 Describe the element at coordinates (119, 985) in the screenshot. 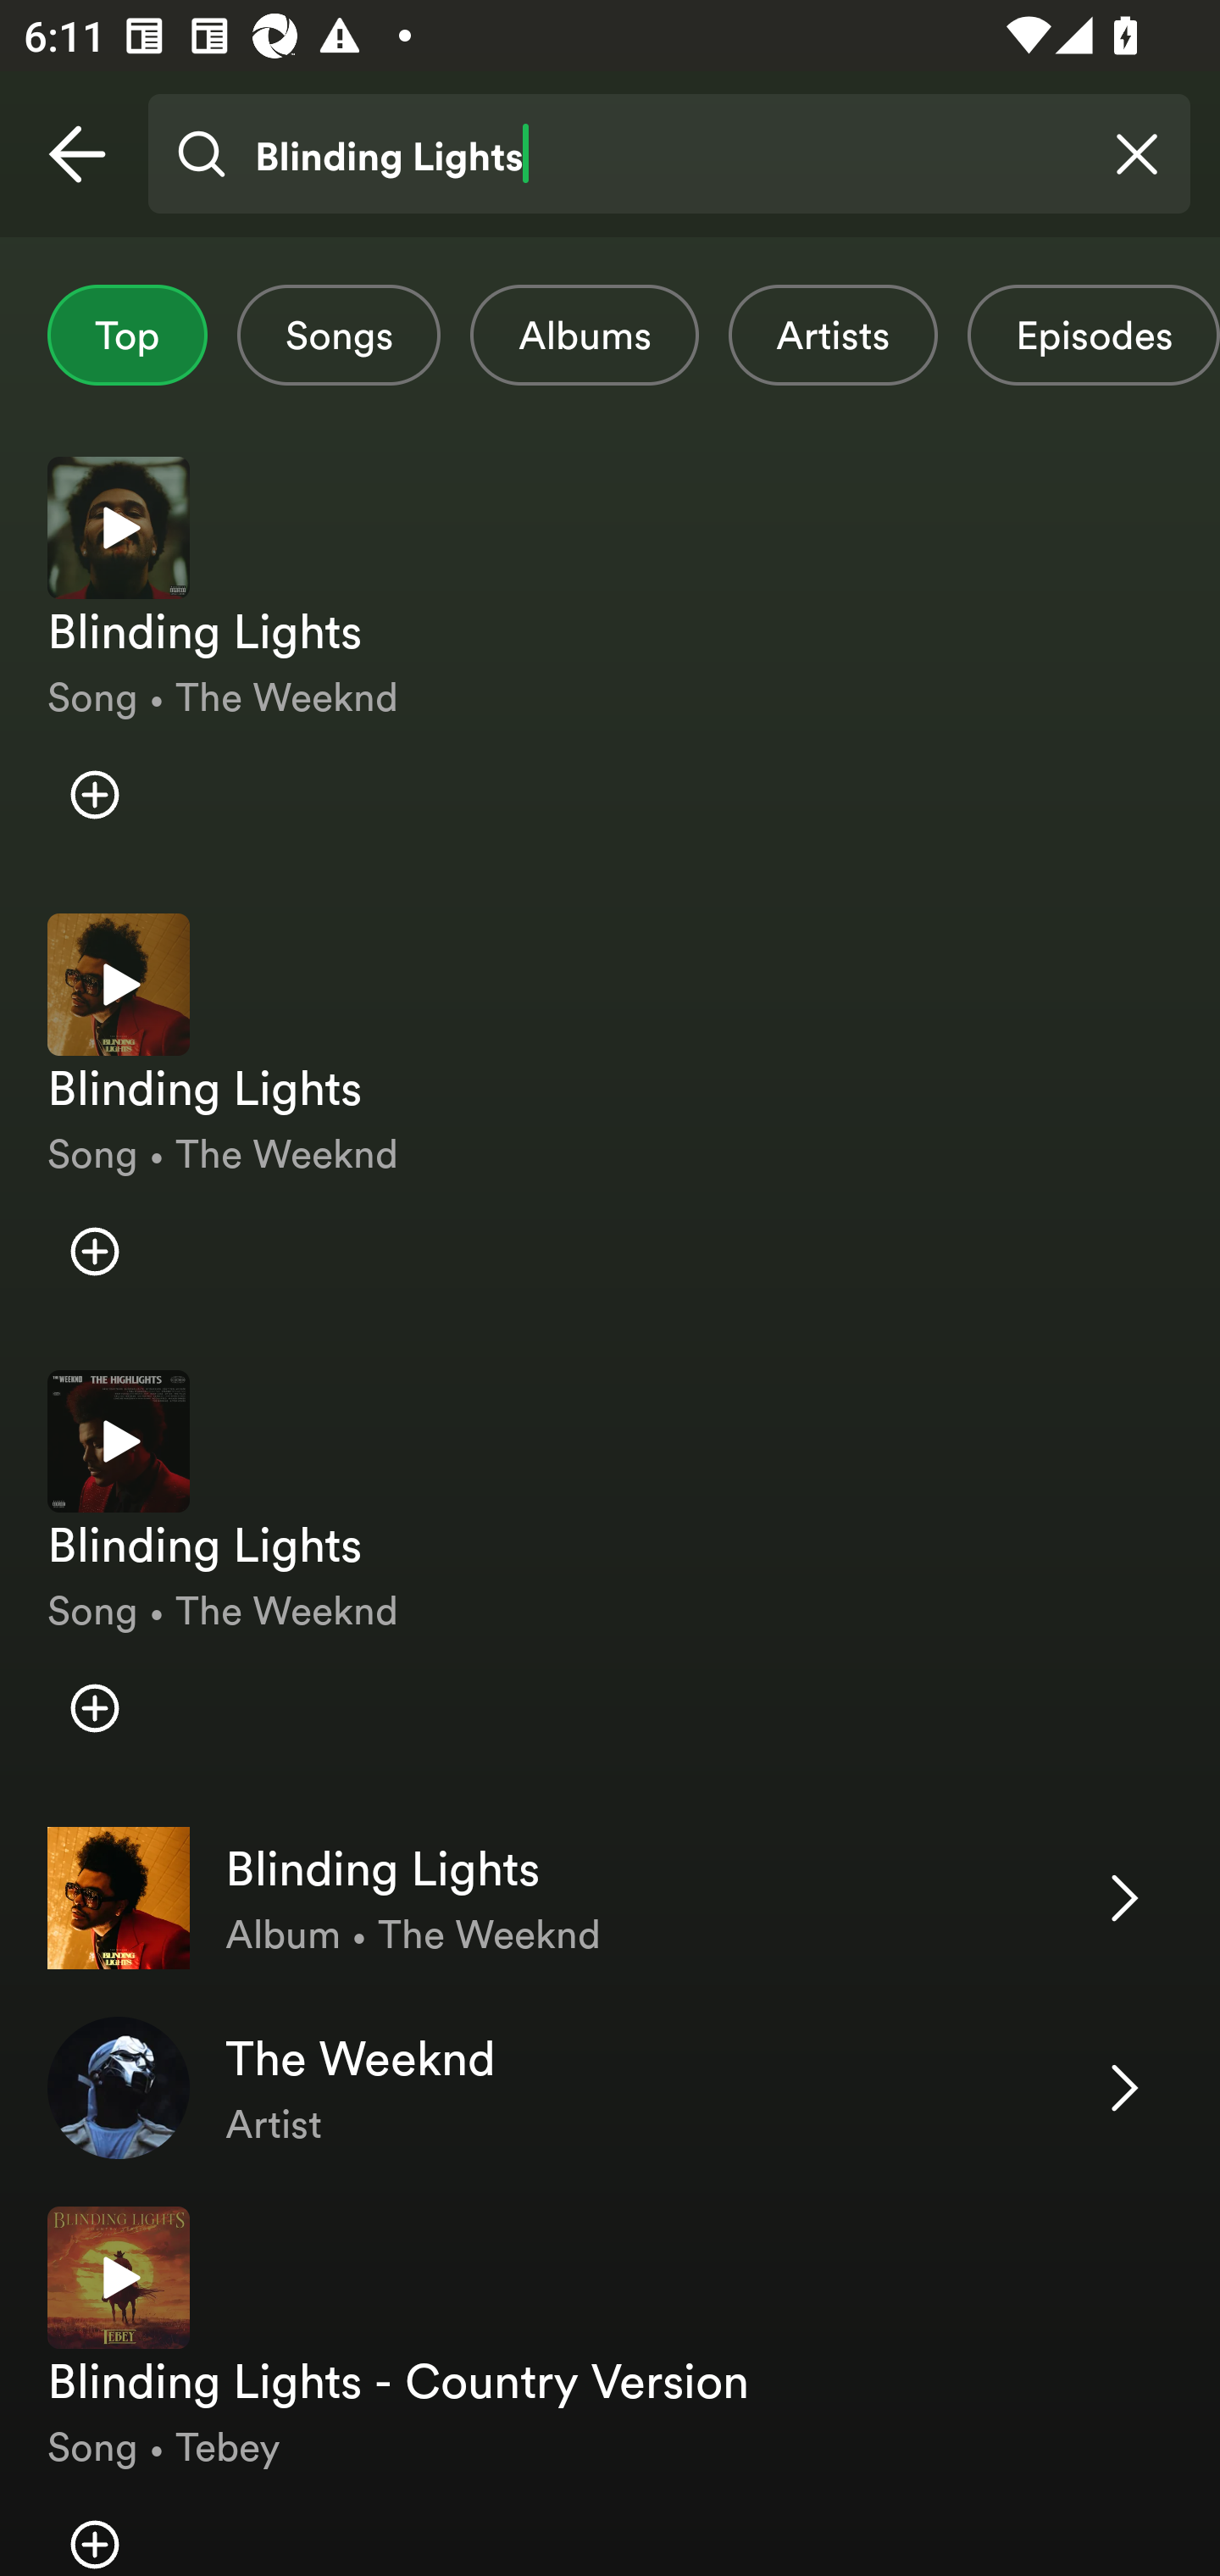

I see `Play preview` at that location.